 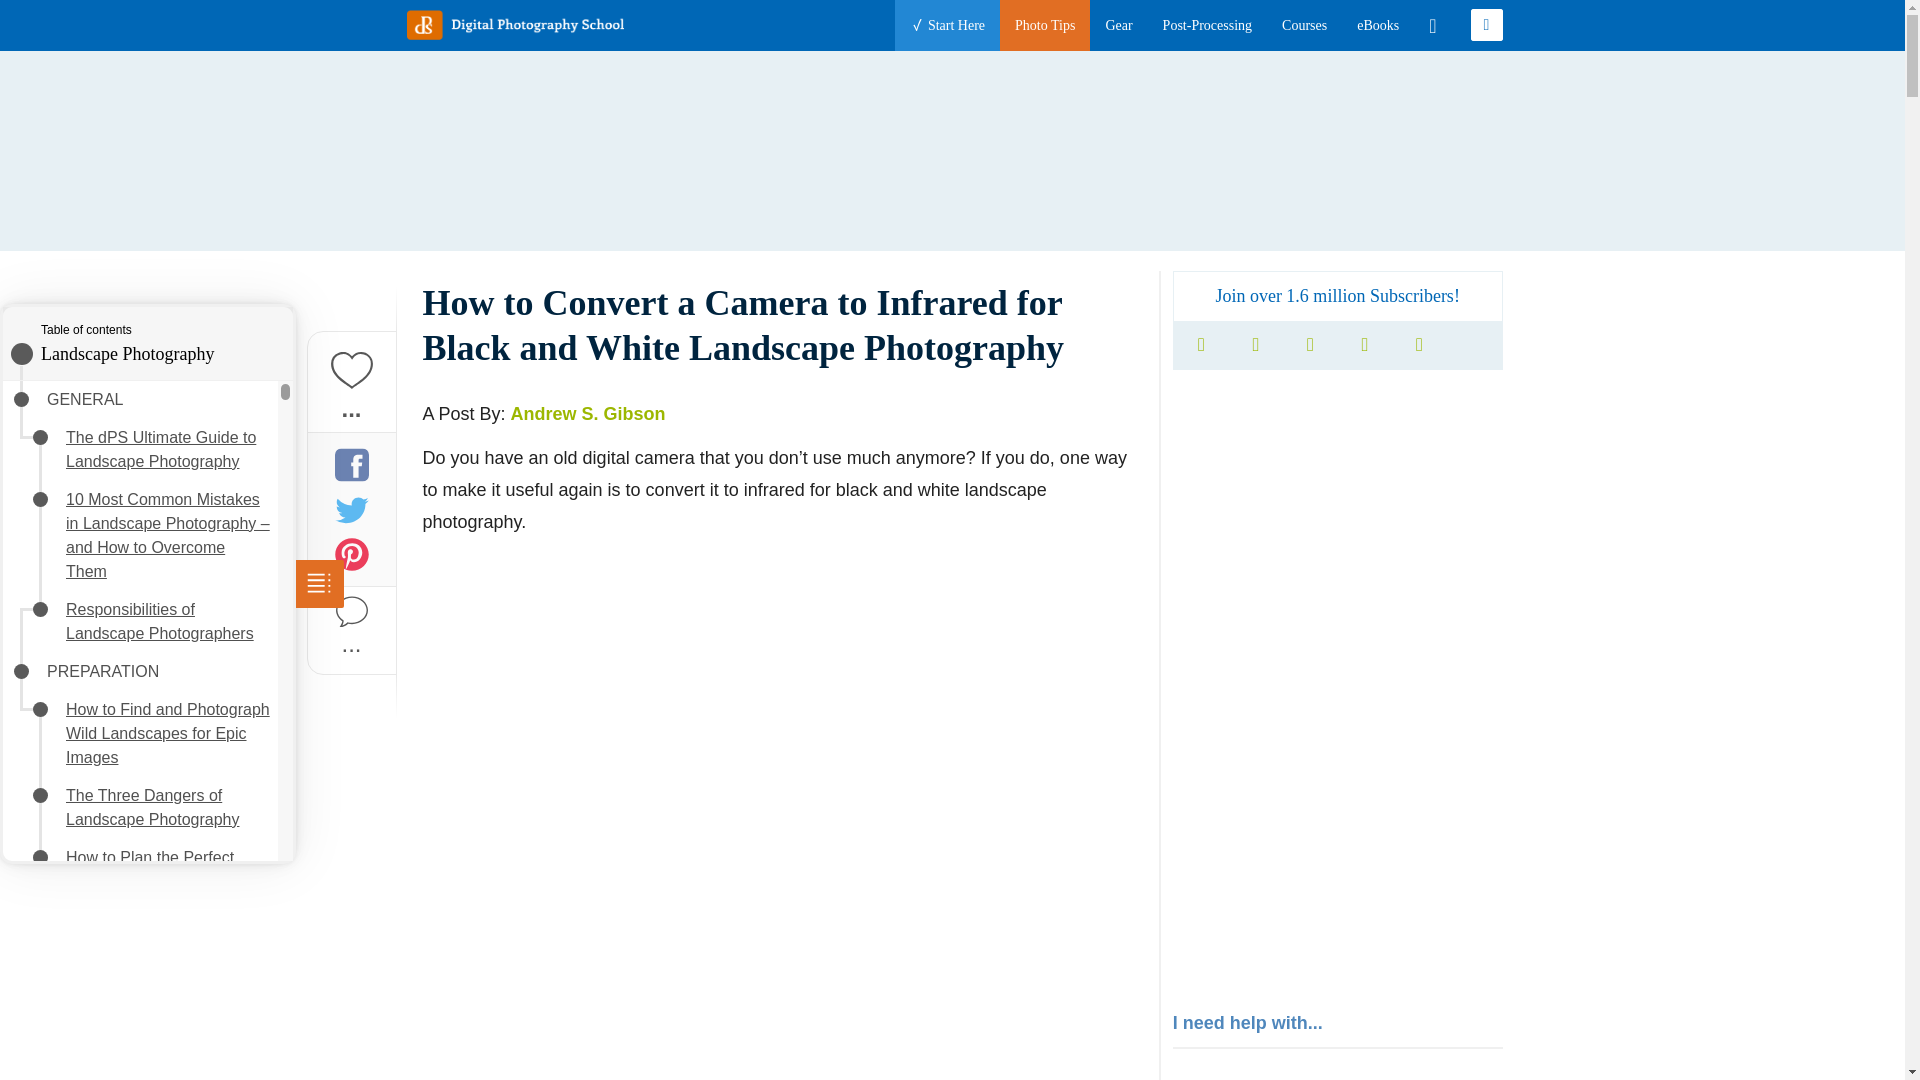 What do you see at coordinates (351, 464) in the screenshot?
I see `Click to share on Facebook` at bounding box center [351, 464].